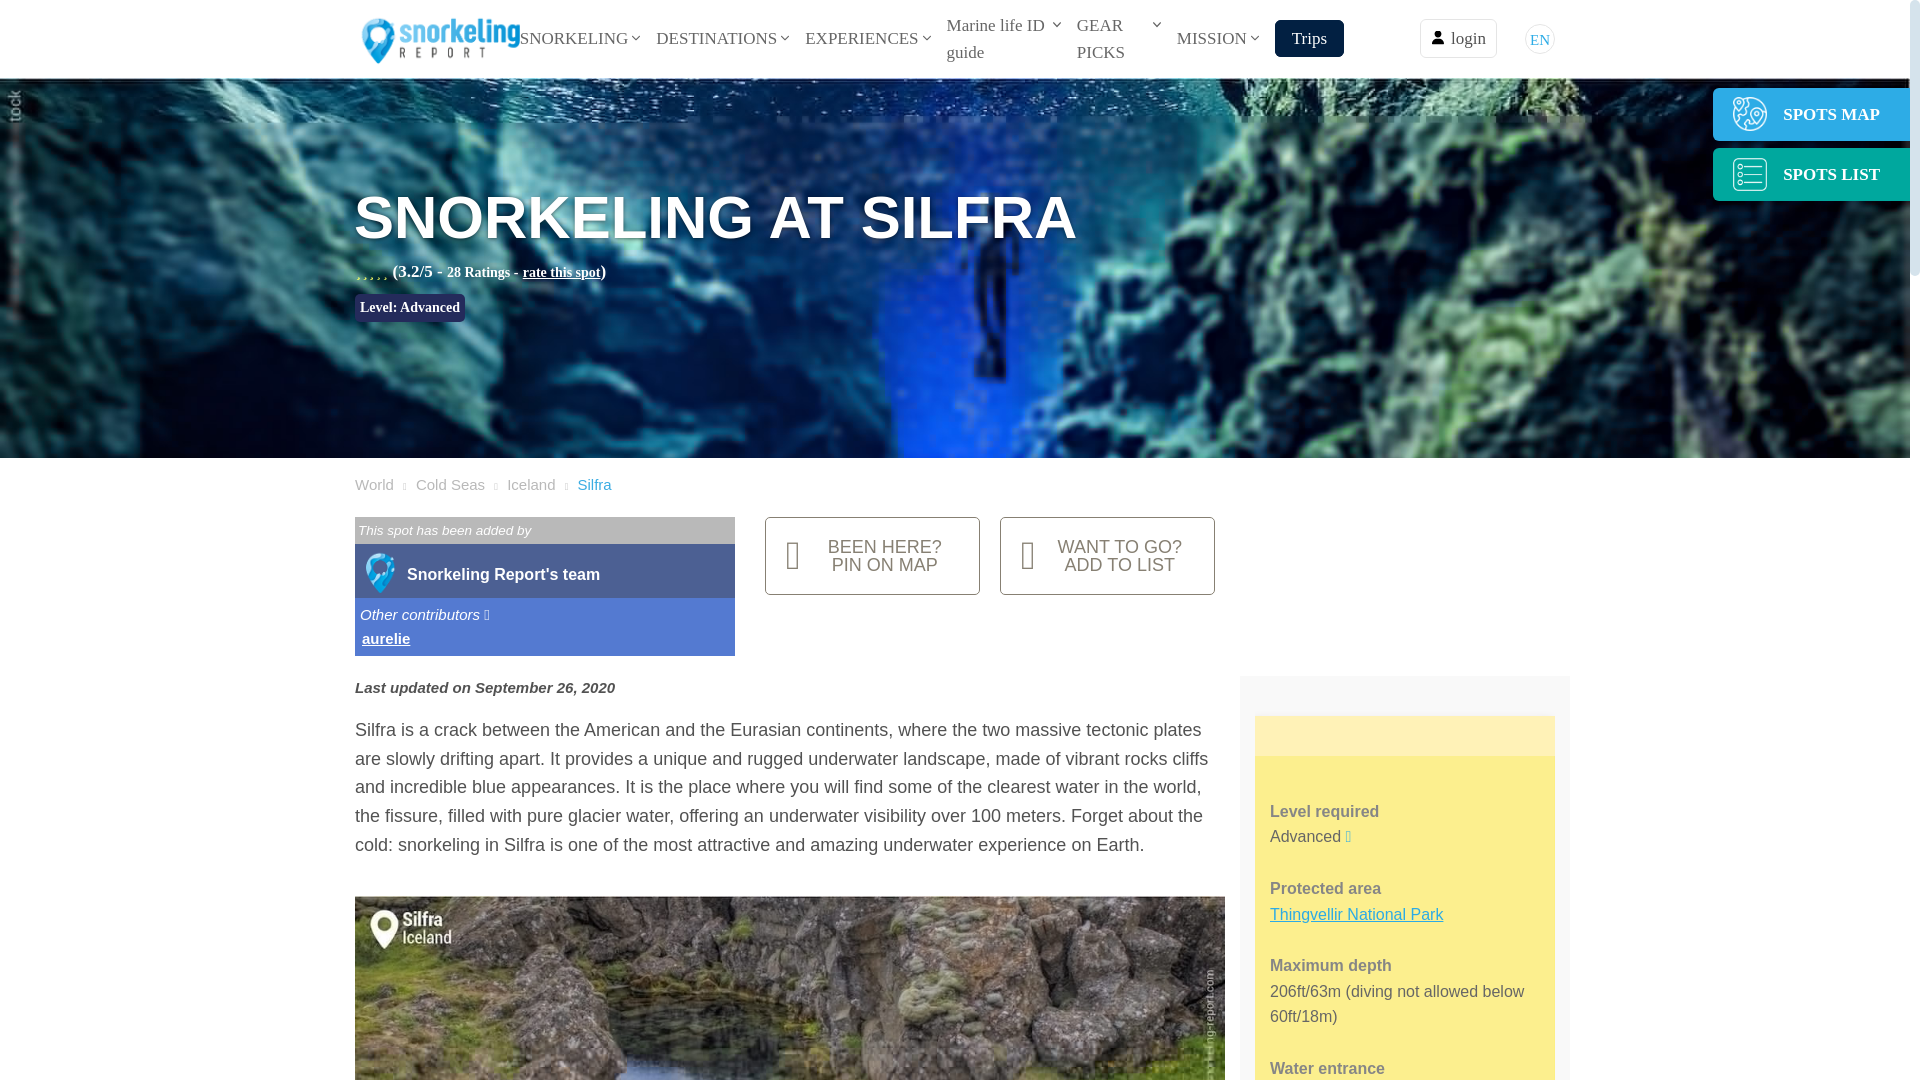 The width and height of the screenshot is (1920, 1080). What do you see at coordinates (716, 38) in the screenshot?
I see `DESTINATIONS` at bounding box center [716, 38].